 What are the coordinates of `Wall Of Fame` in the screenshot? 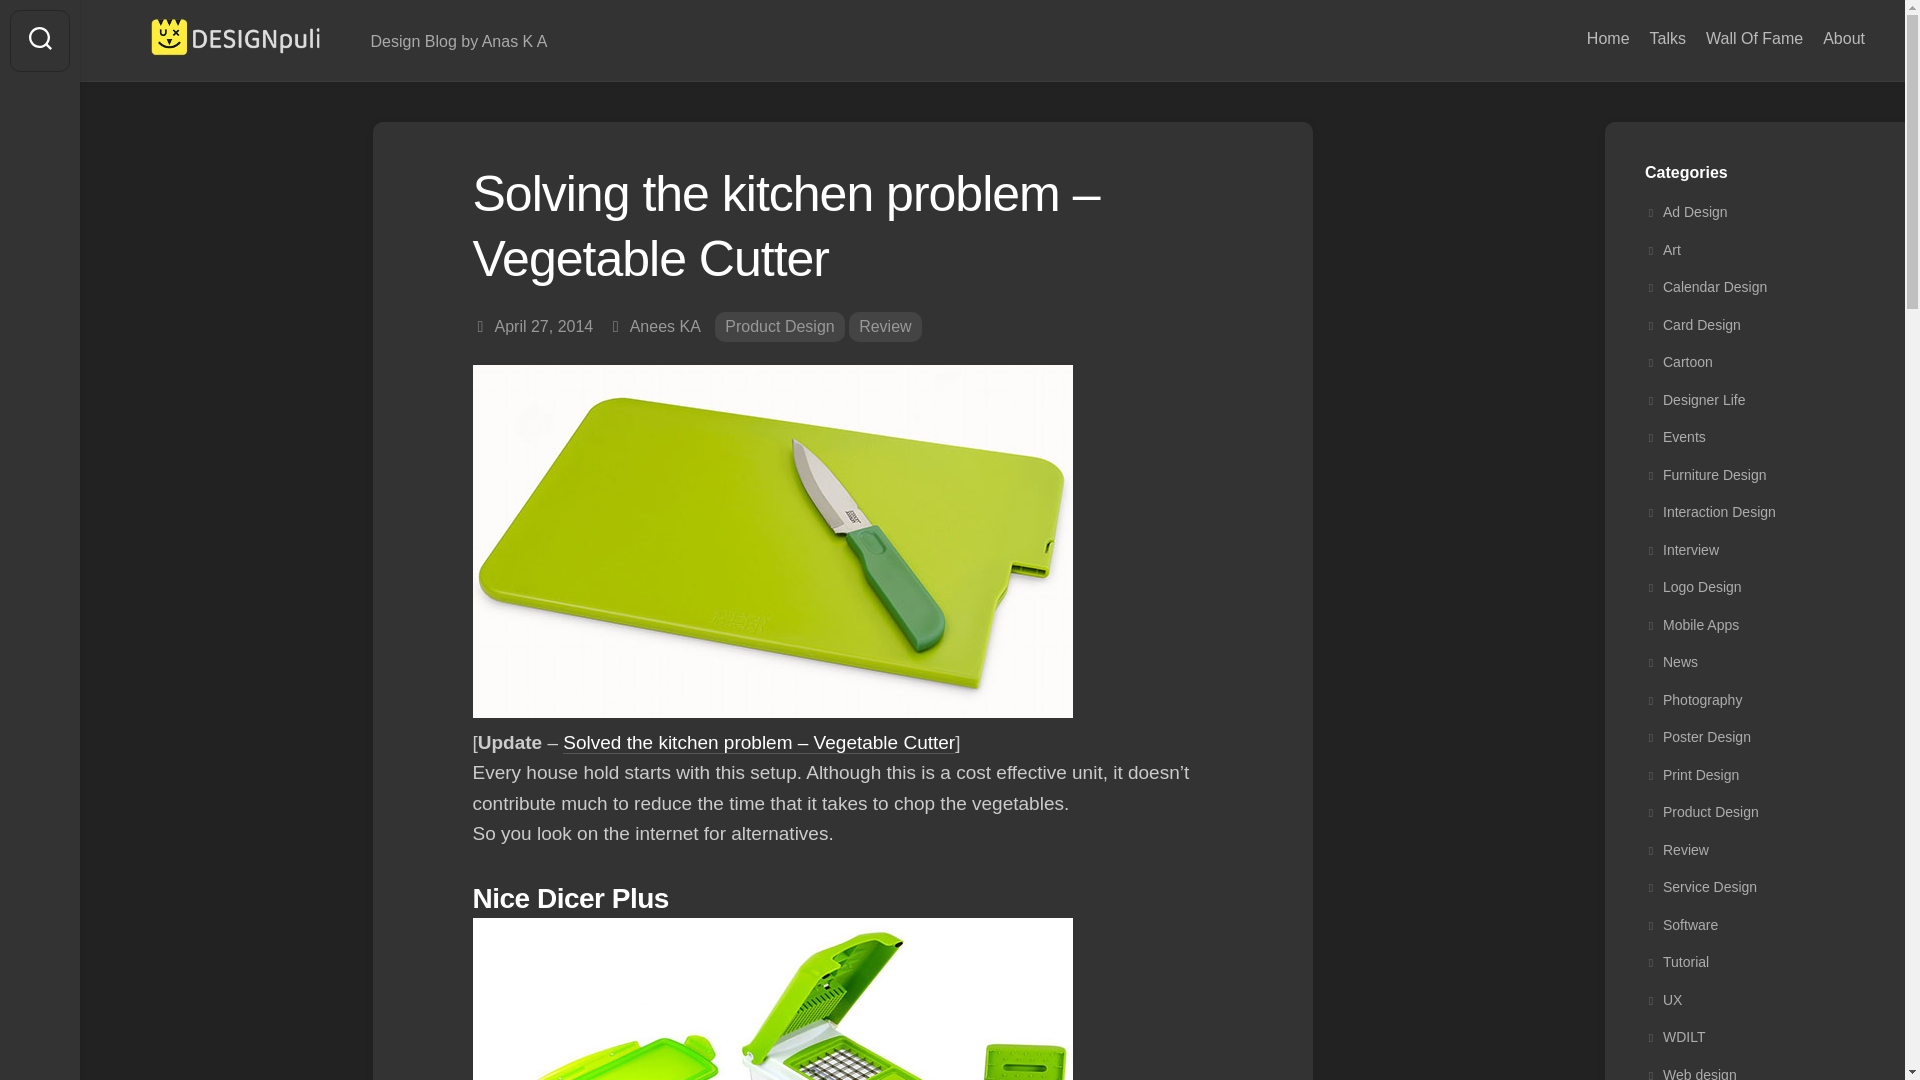 It's located at (1754, 38).